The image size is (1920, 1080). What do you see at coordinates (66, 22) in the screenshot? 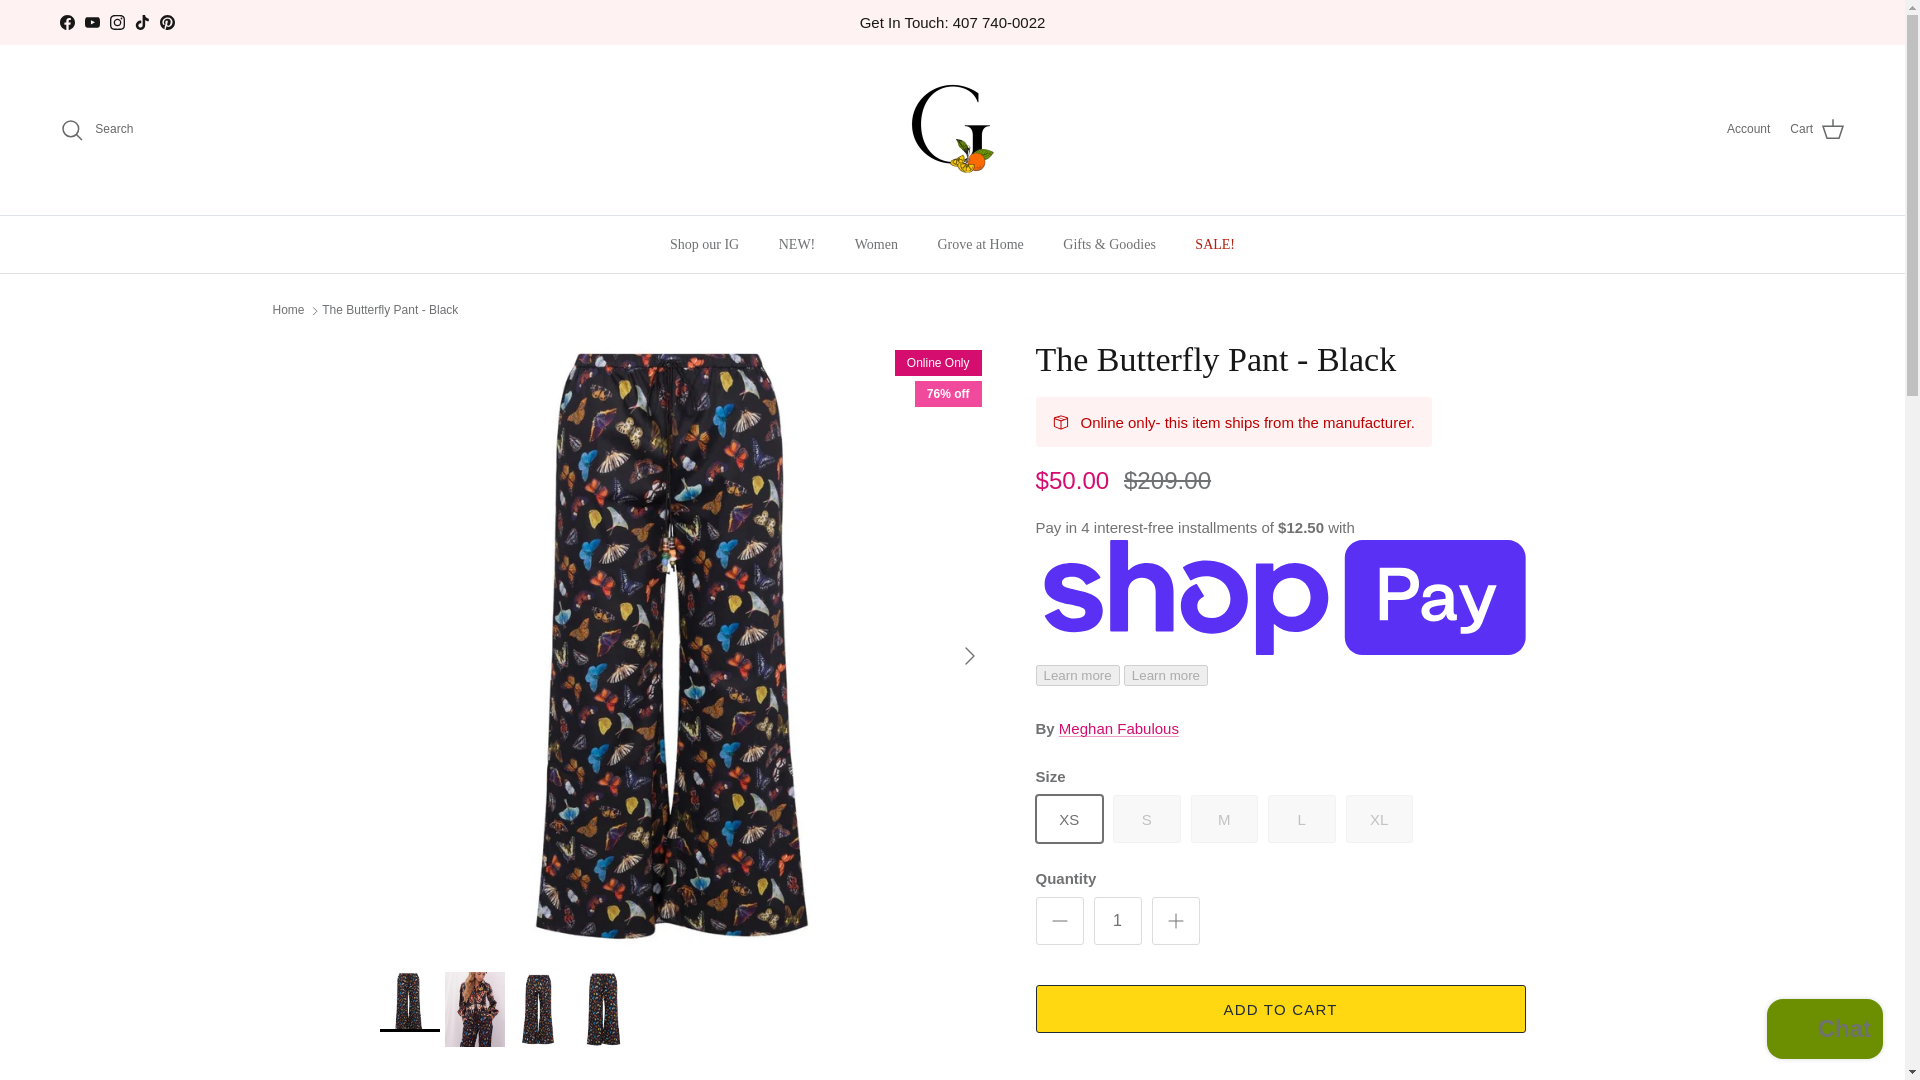
I see `The Grove on Facebook` at bounding box center [66, 22].